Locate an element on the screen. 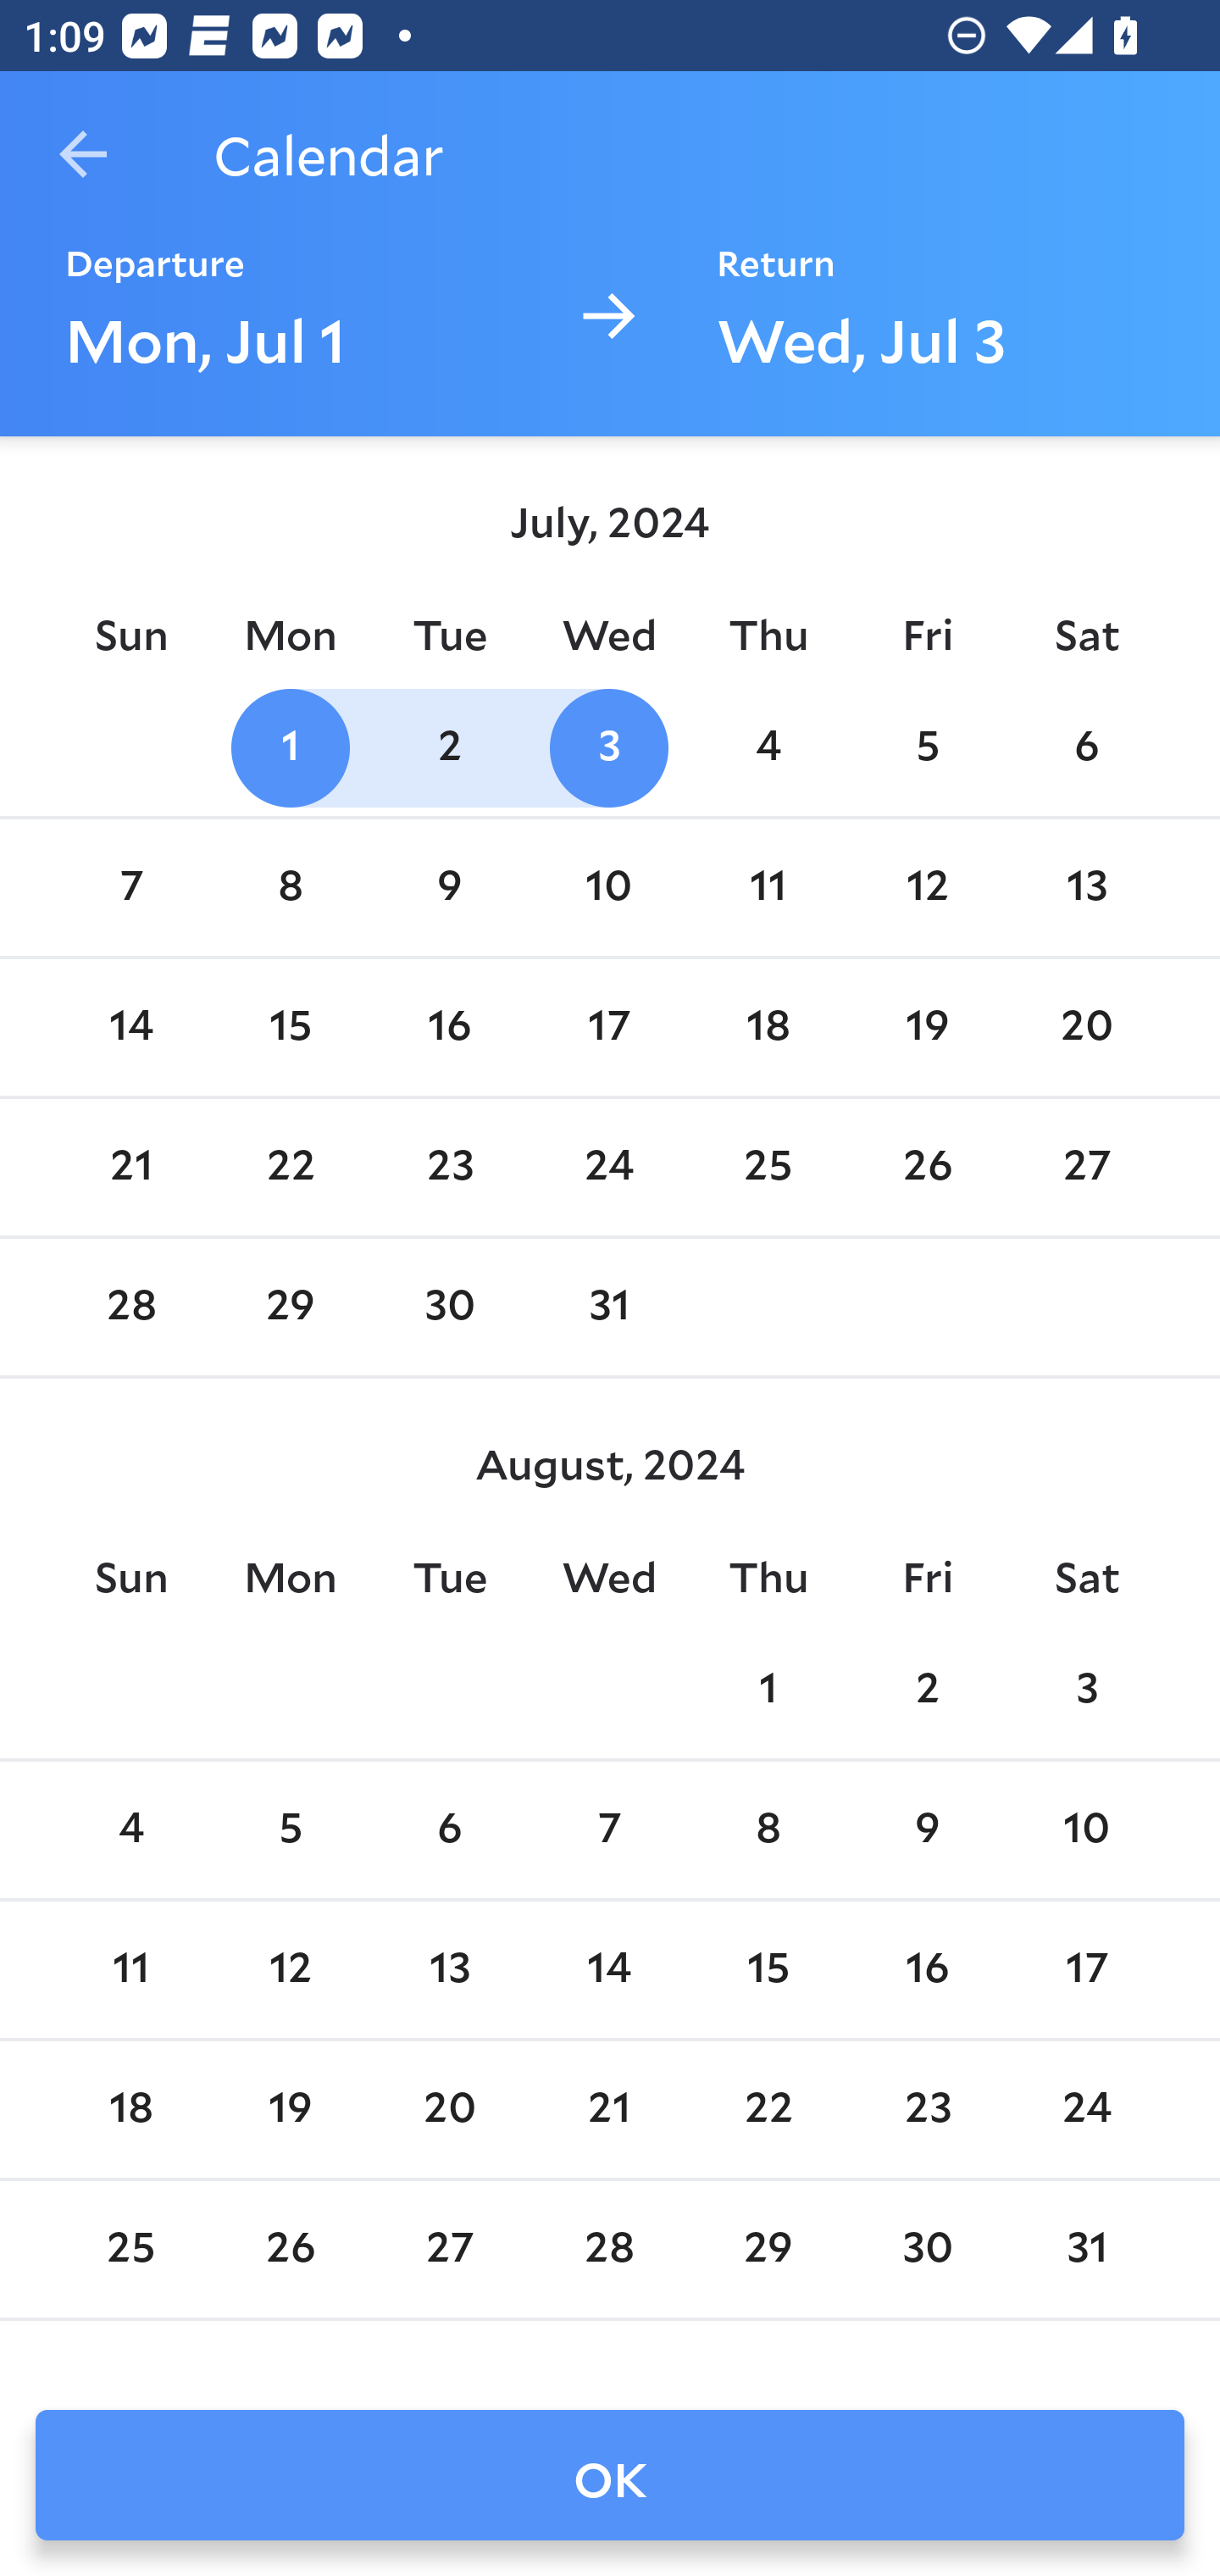 Image resolution: width=1220 pixels, height=2576 pixels. 6 is located at coordinates (1086, 747).